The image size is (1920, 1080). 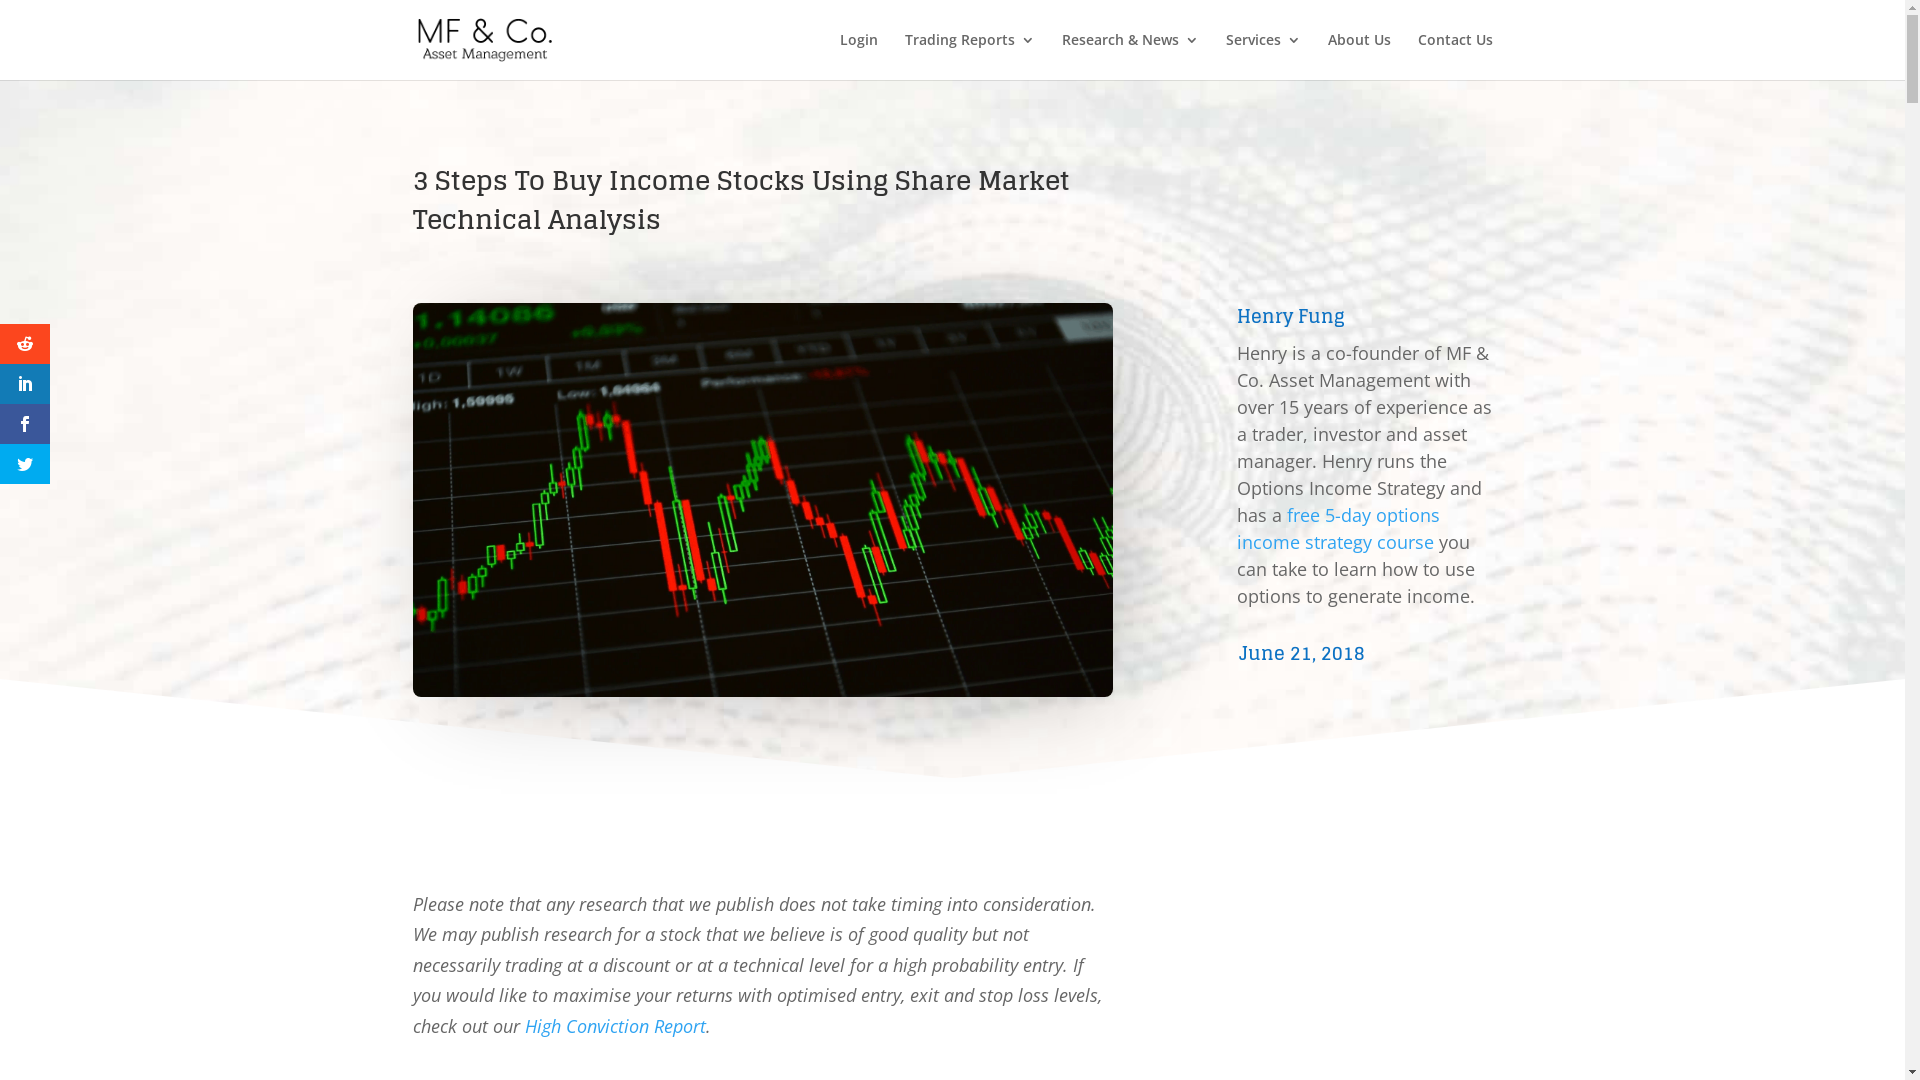 I want to click on free 5-day options income strategy course, so click(x=1338, y=528).